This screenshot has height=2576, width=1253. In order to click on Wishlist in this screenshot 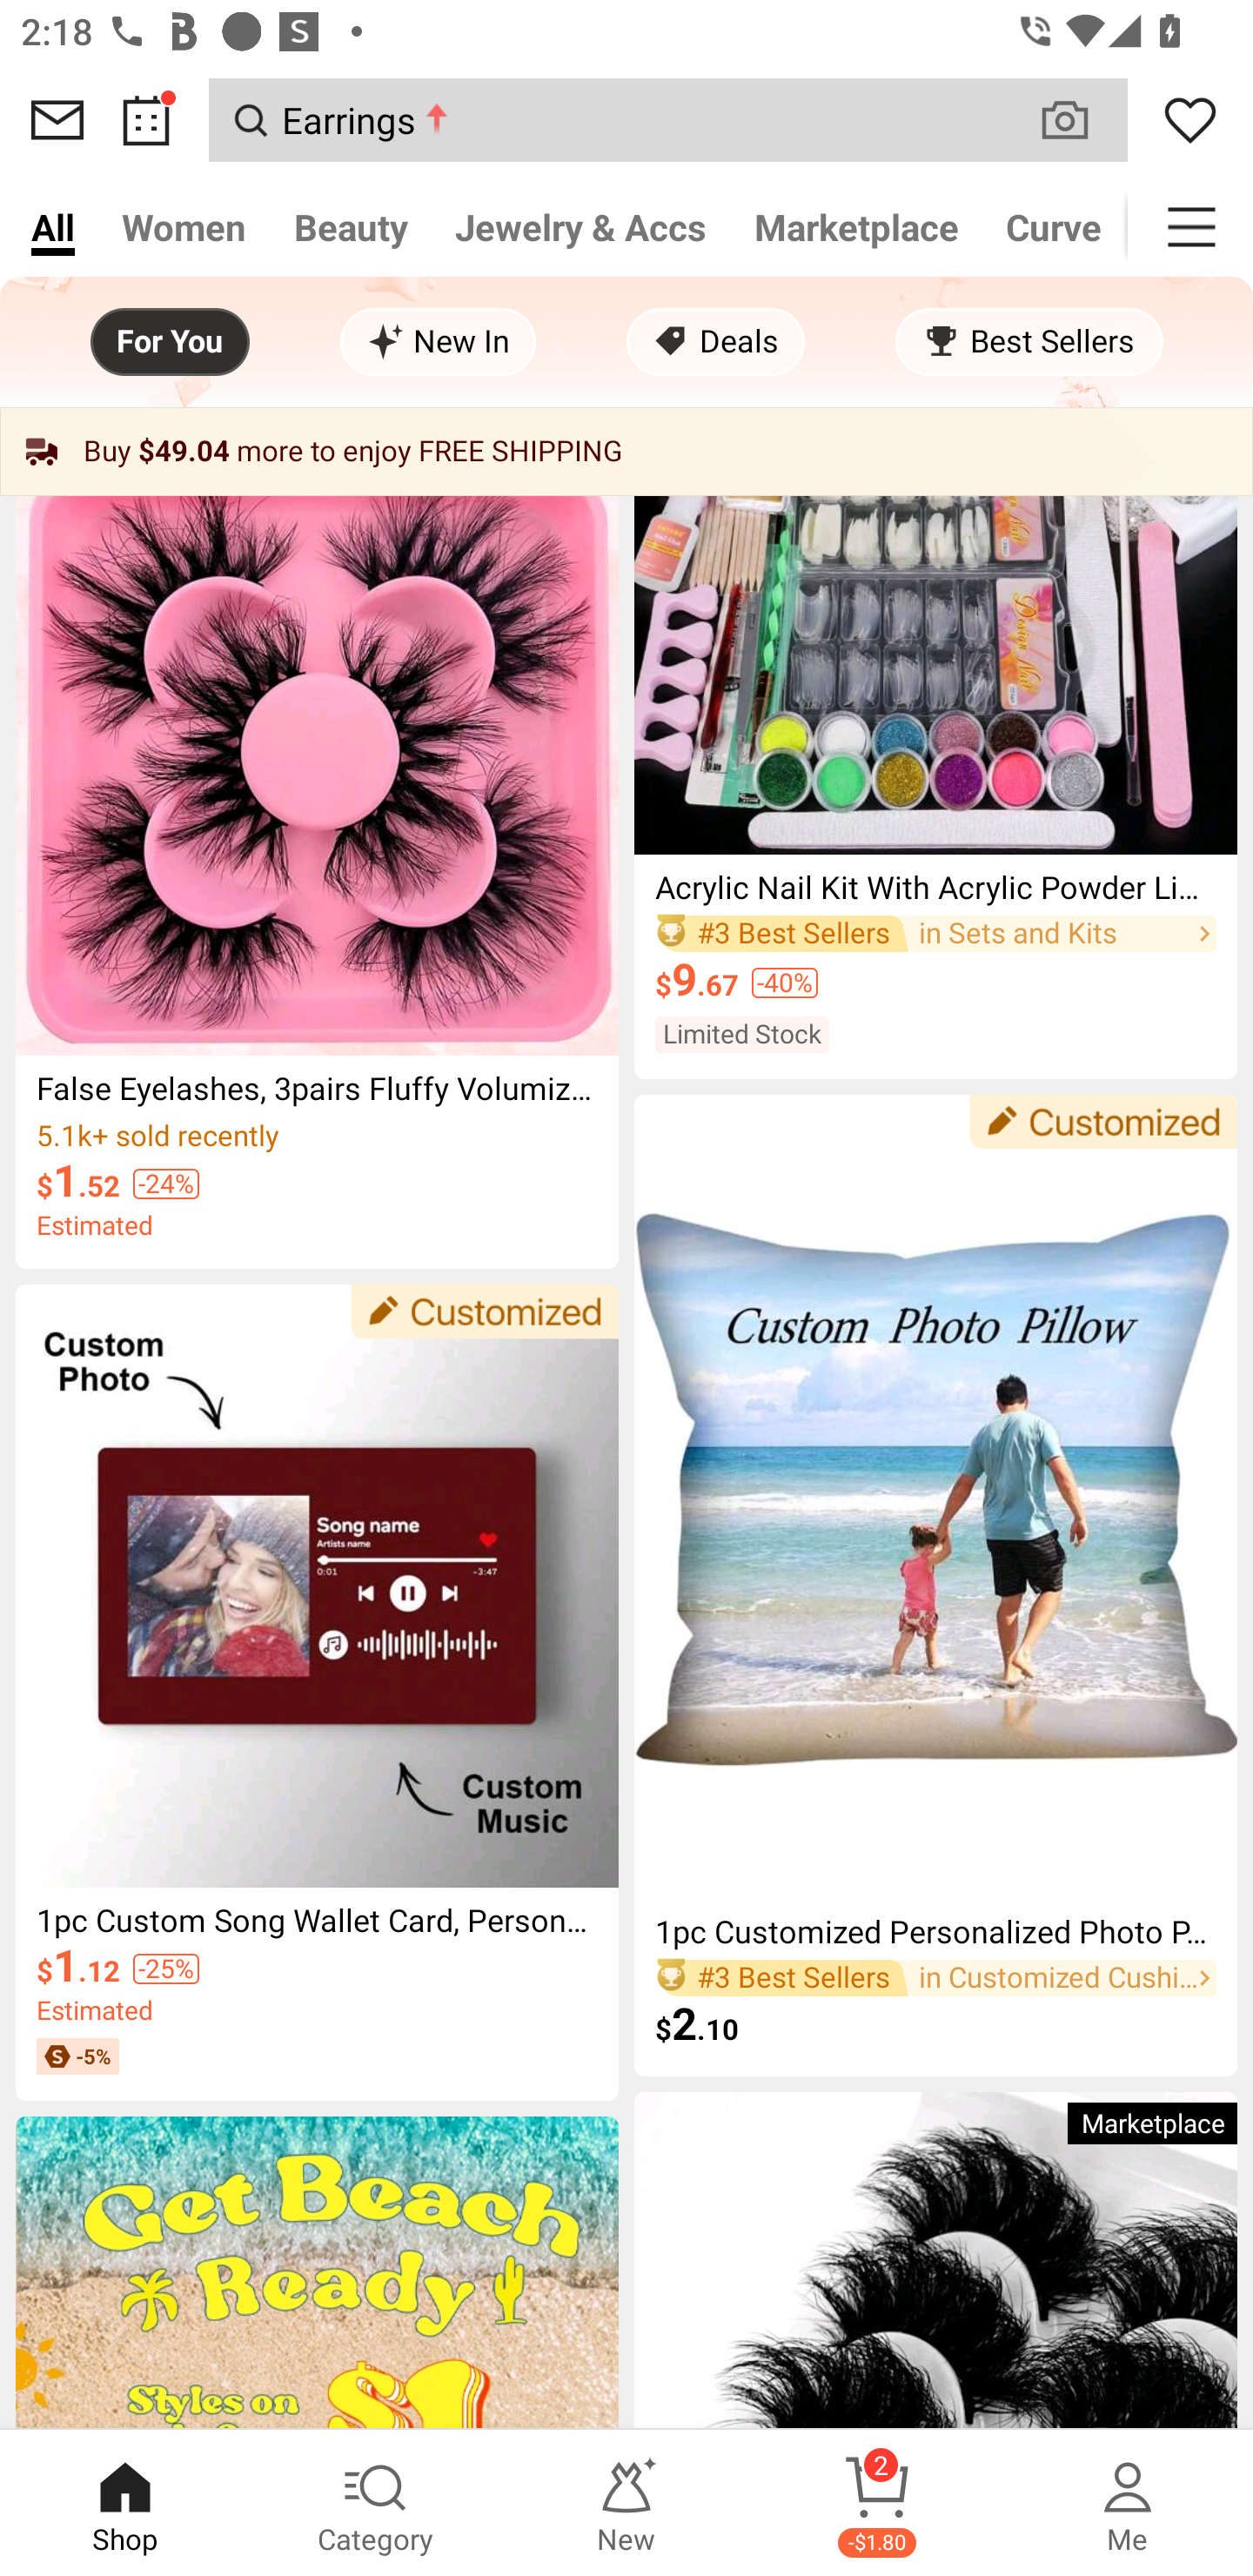, I will do `click(1190, 120)`.